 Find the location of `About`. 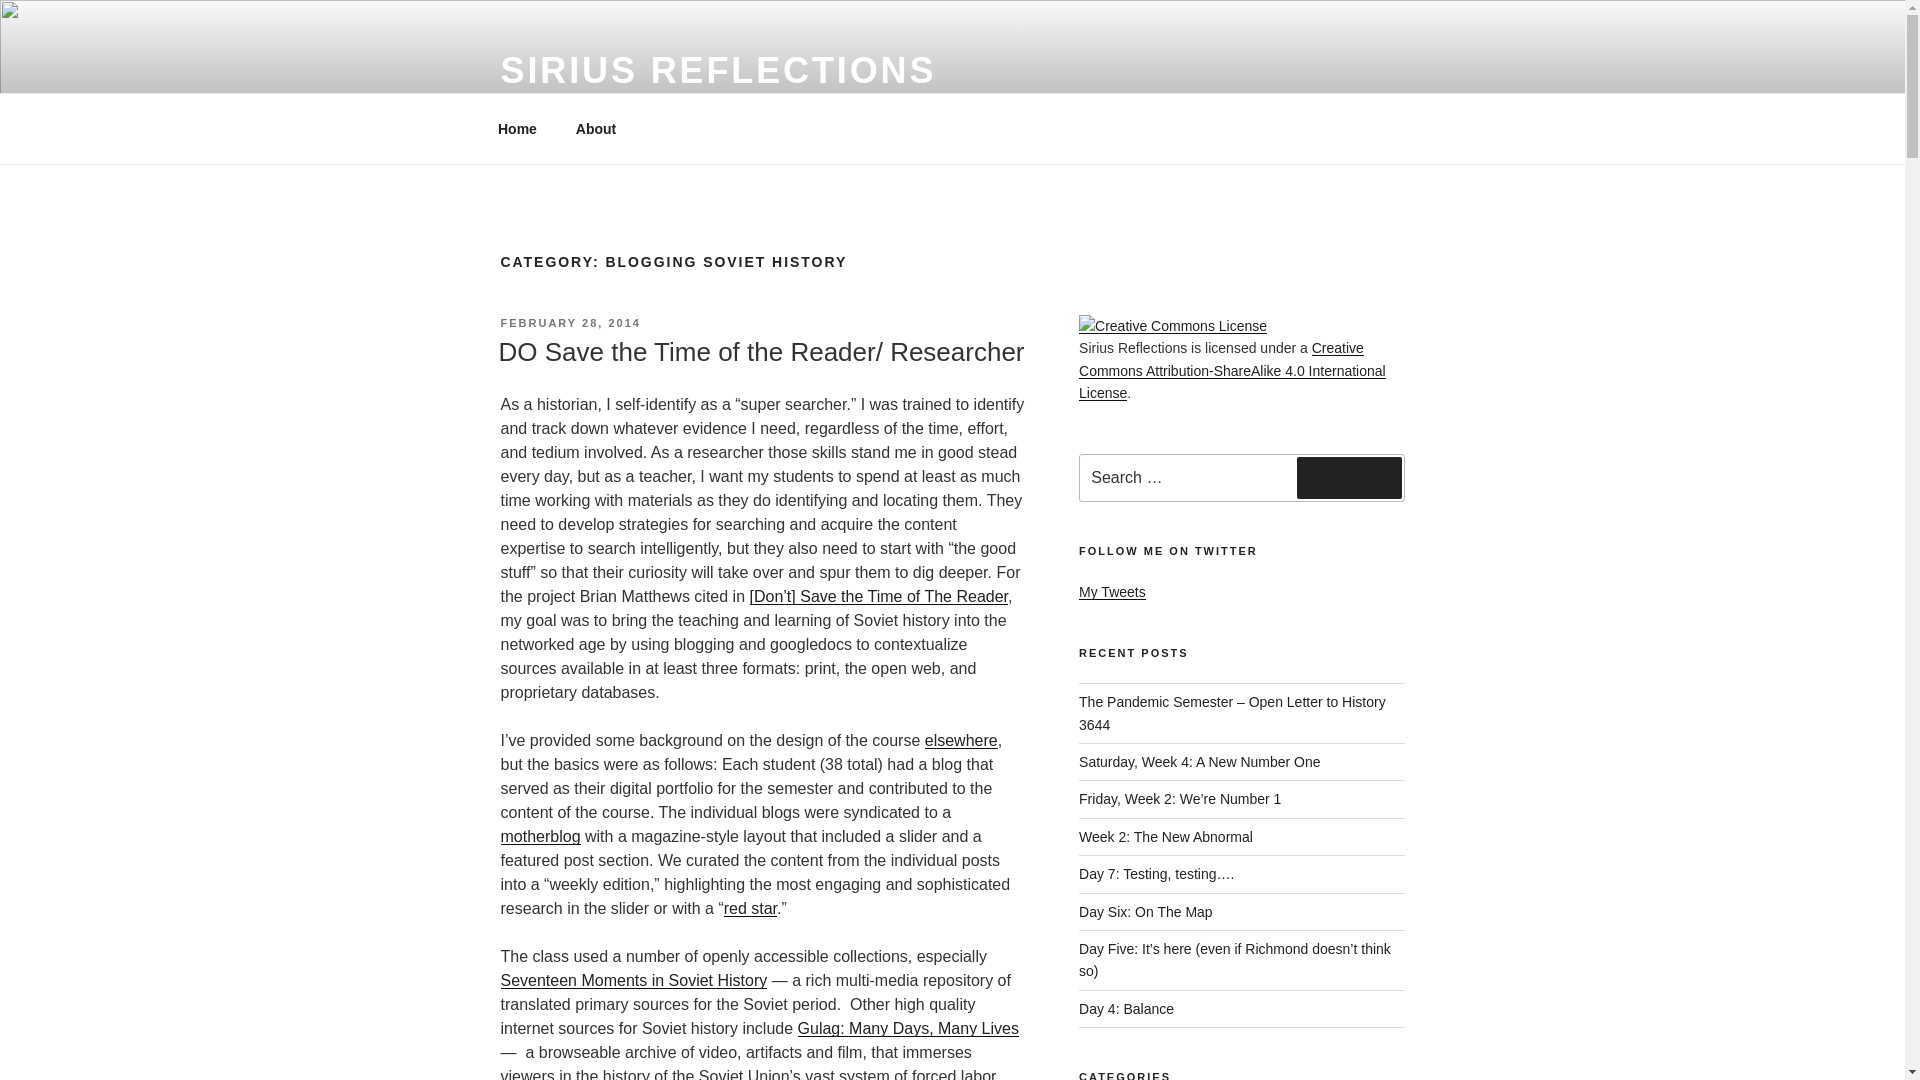

About is located at coordinates (596, 128).